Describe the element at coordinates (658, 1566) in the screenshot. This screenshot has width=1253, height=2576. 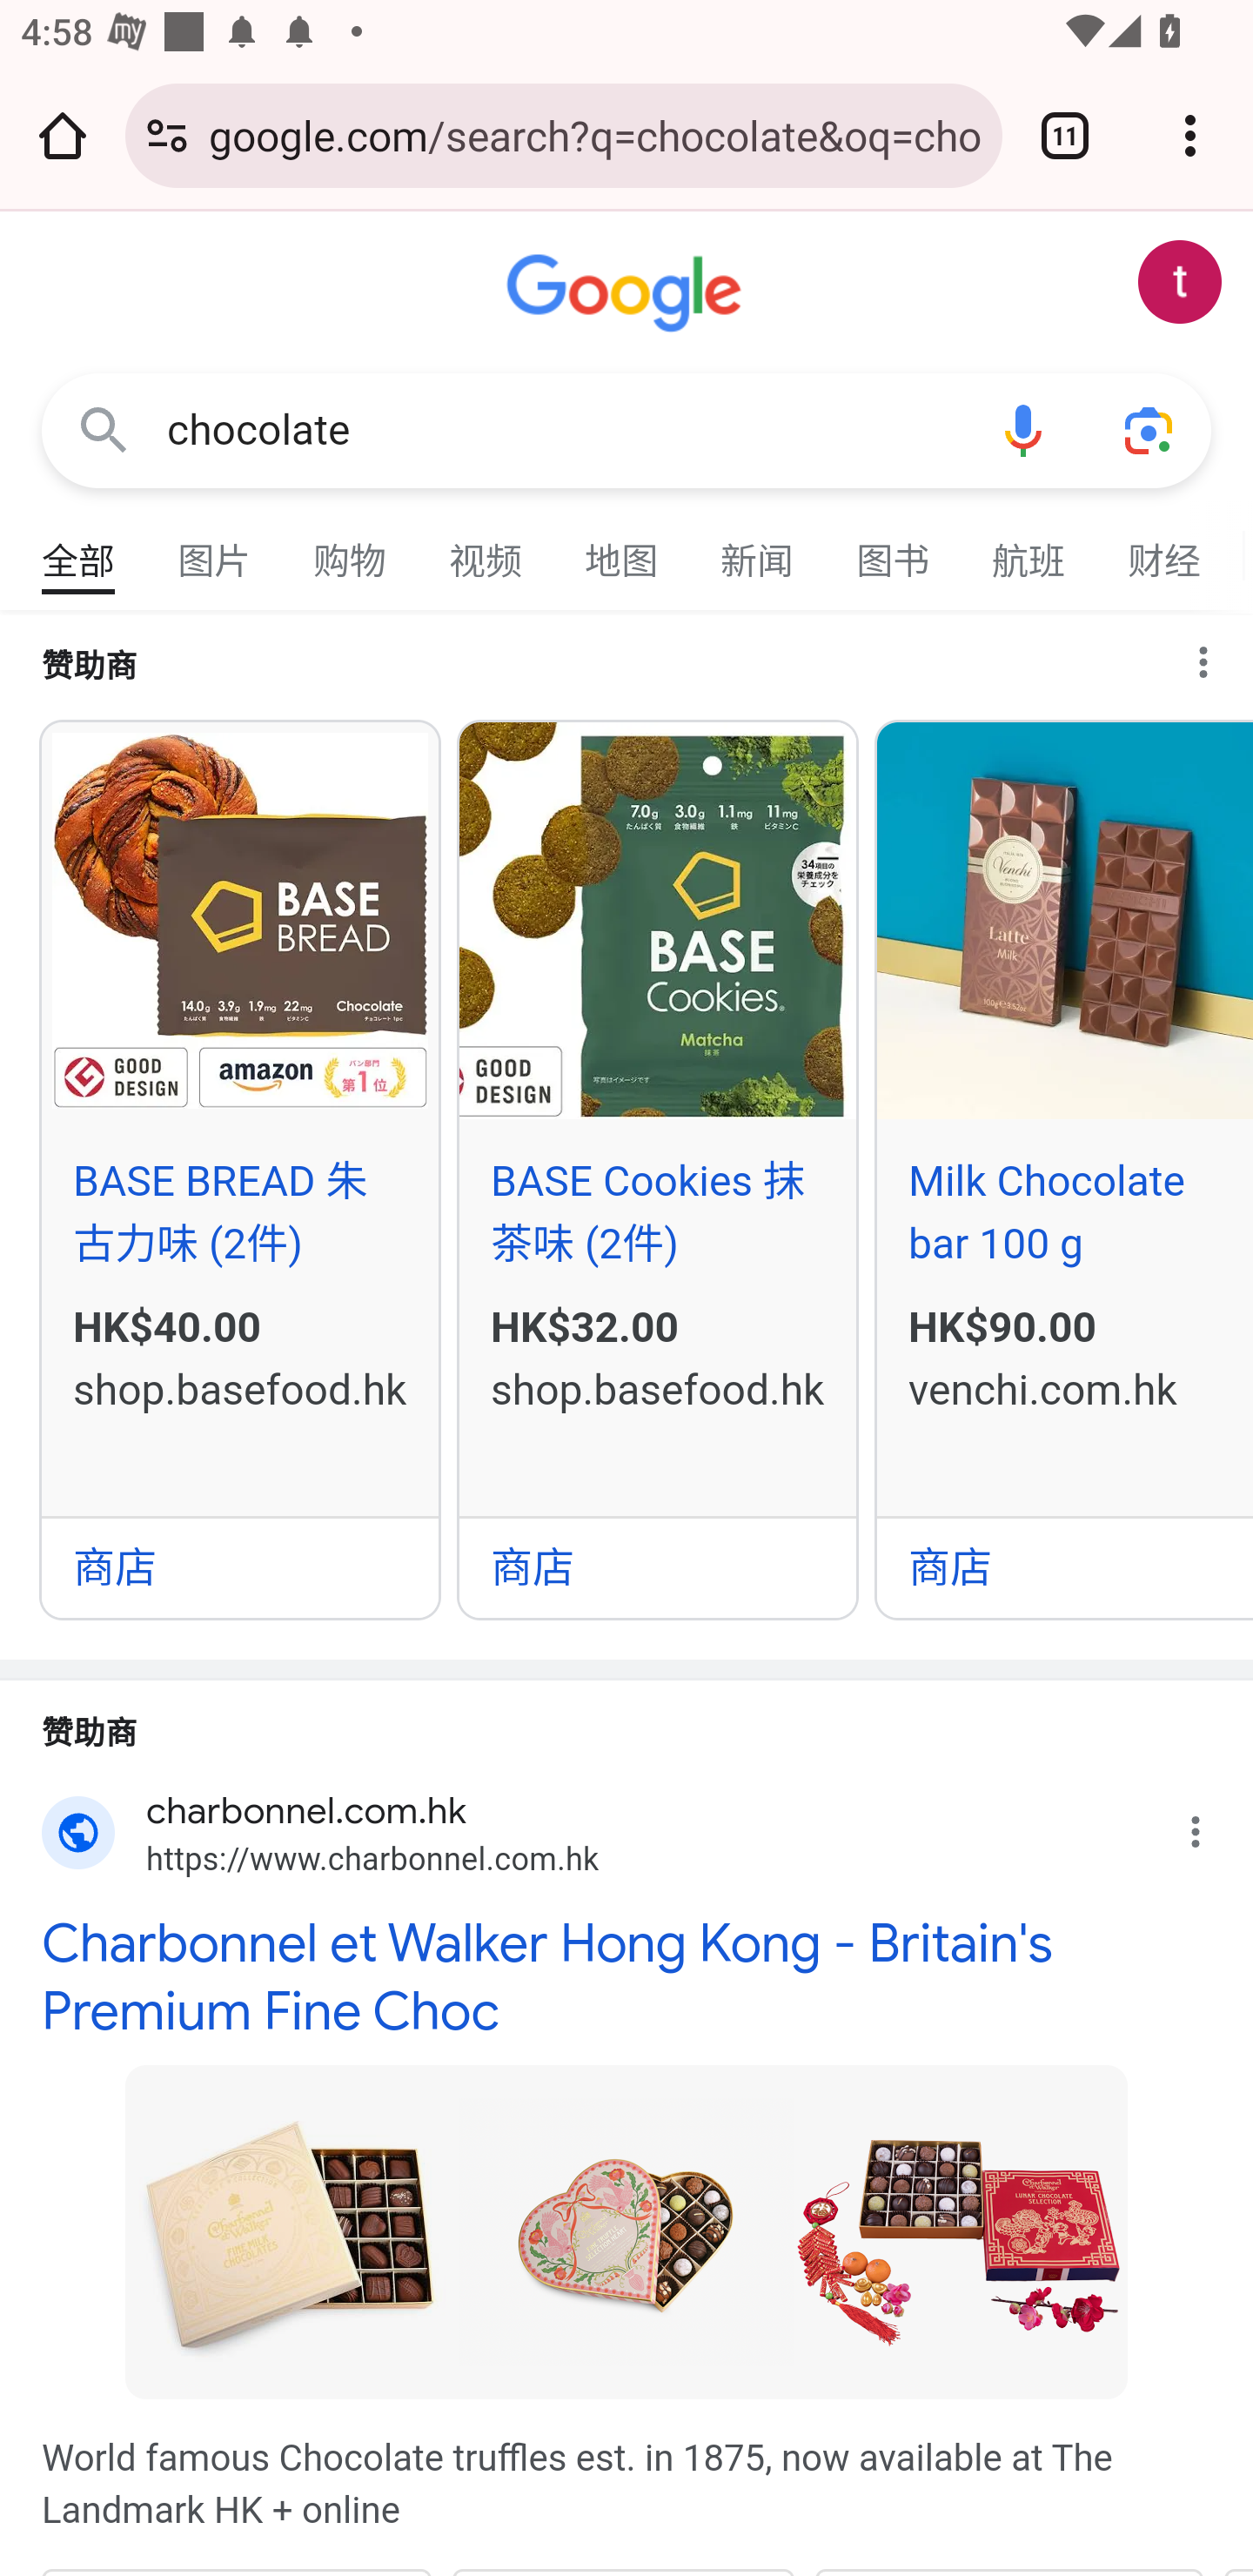
I see `商店 商店 商店` at that location.